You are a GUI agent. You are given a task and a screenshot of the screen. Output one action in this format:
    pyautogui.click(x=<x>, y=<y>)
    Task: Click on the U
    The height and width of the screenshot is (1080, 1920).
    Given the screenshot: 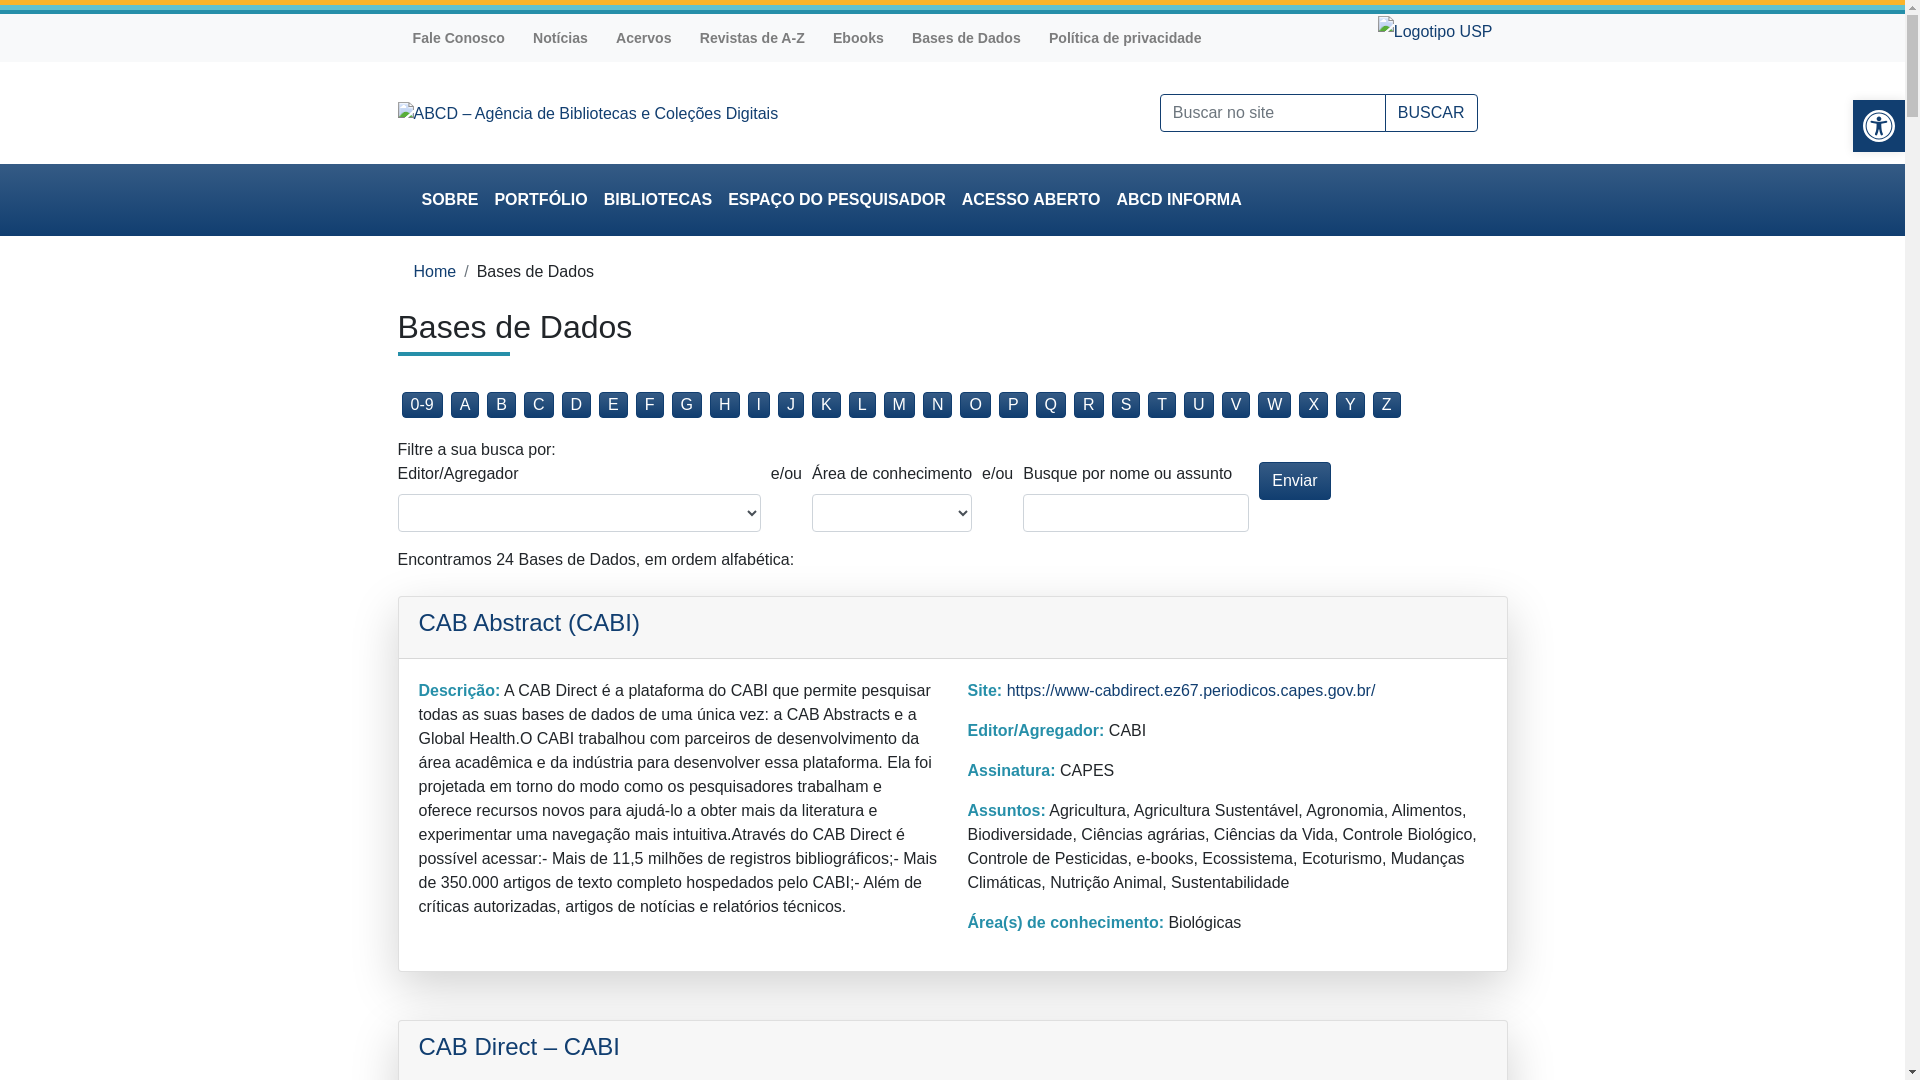 What is the action you would take?
    pyautogui.click(x=1199, y=405)
    